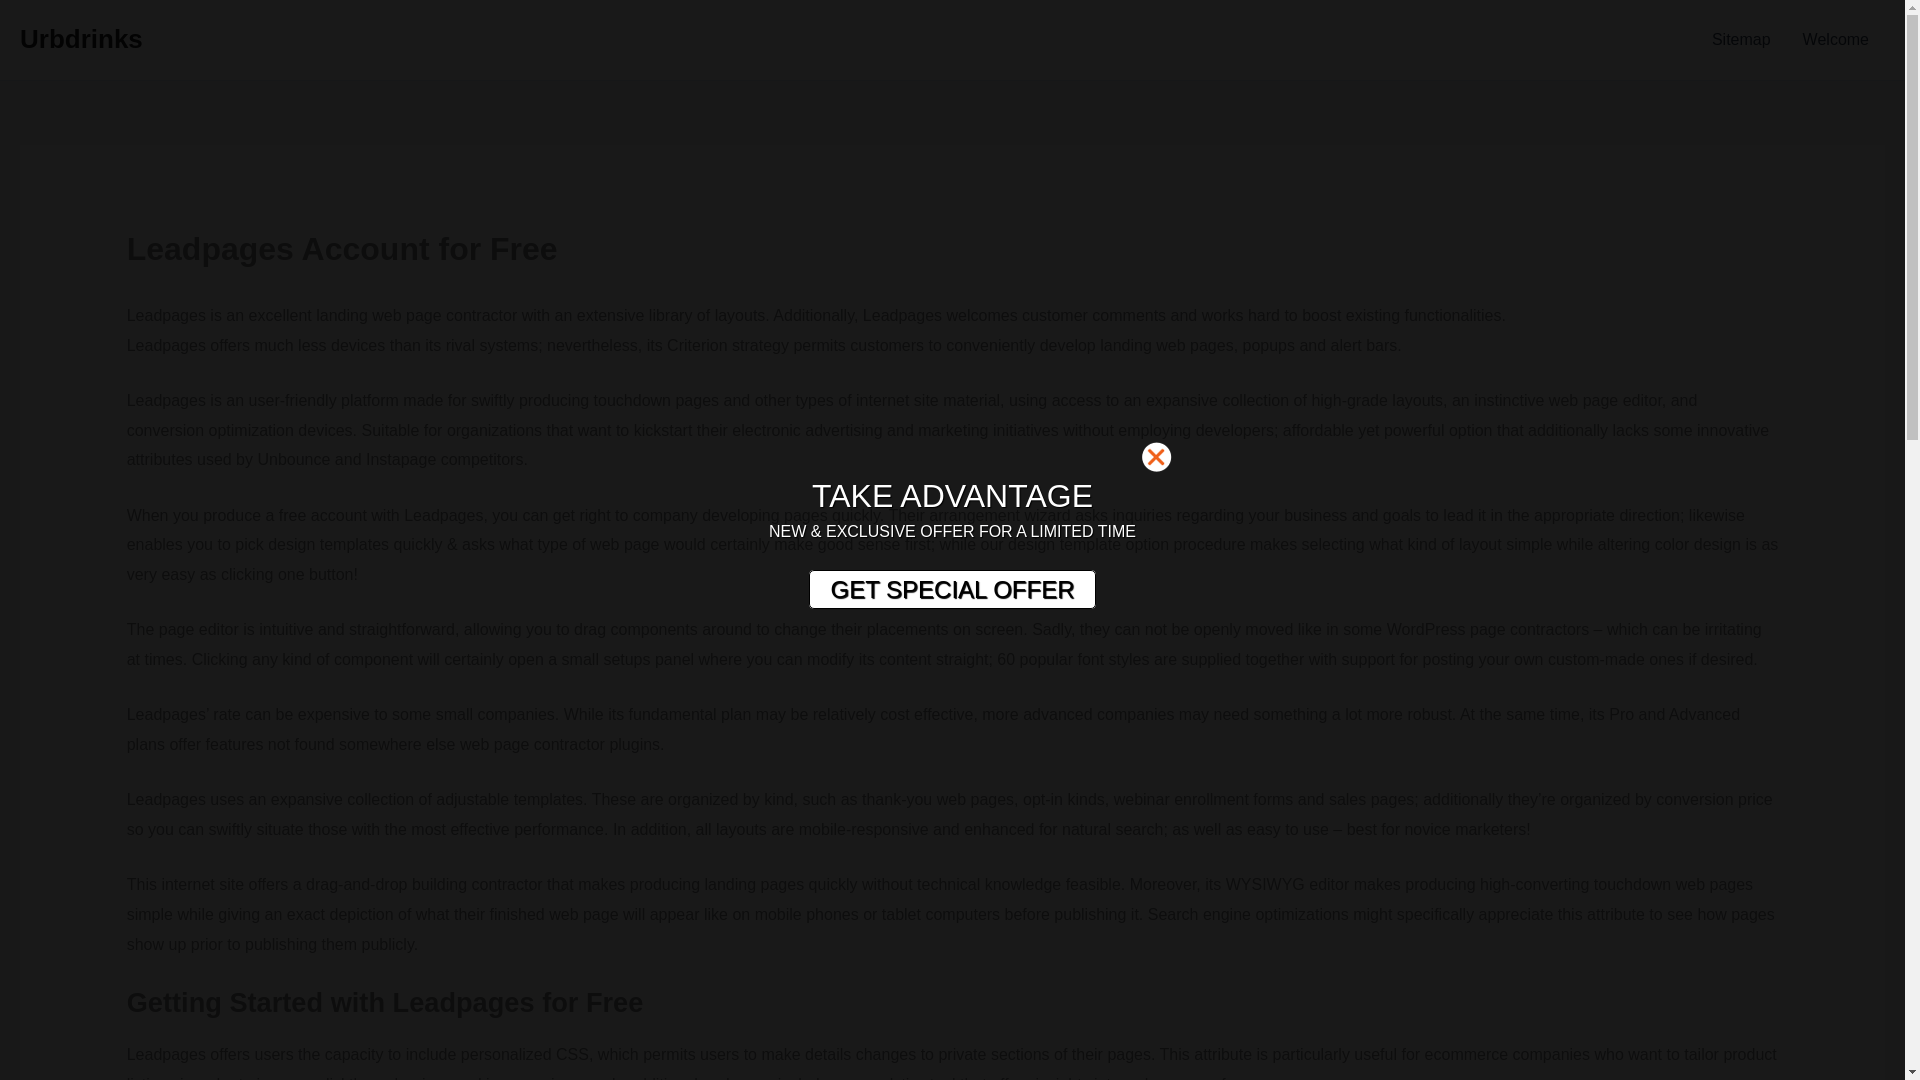  What do you see at coordinates (1741, 40) in the screenshot?
I see `Sitemap` at bounding box center [1741, 40].